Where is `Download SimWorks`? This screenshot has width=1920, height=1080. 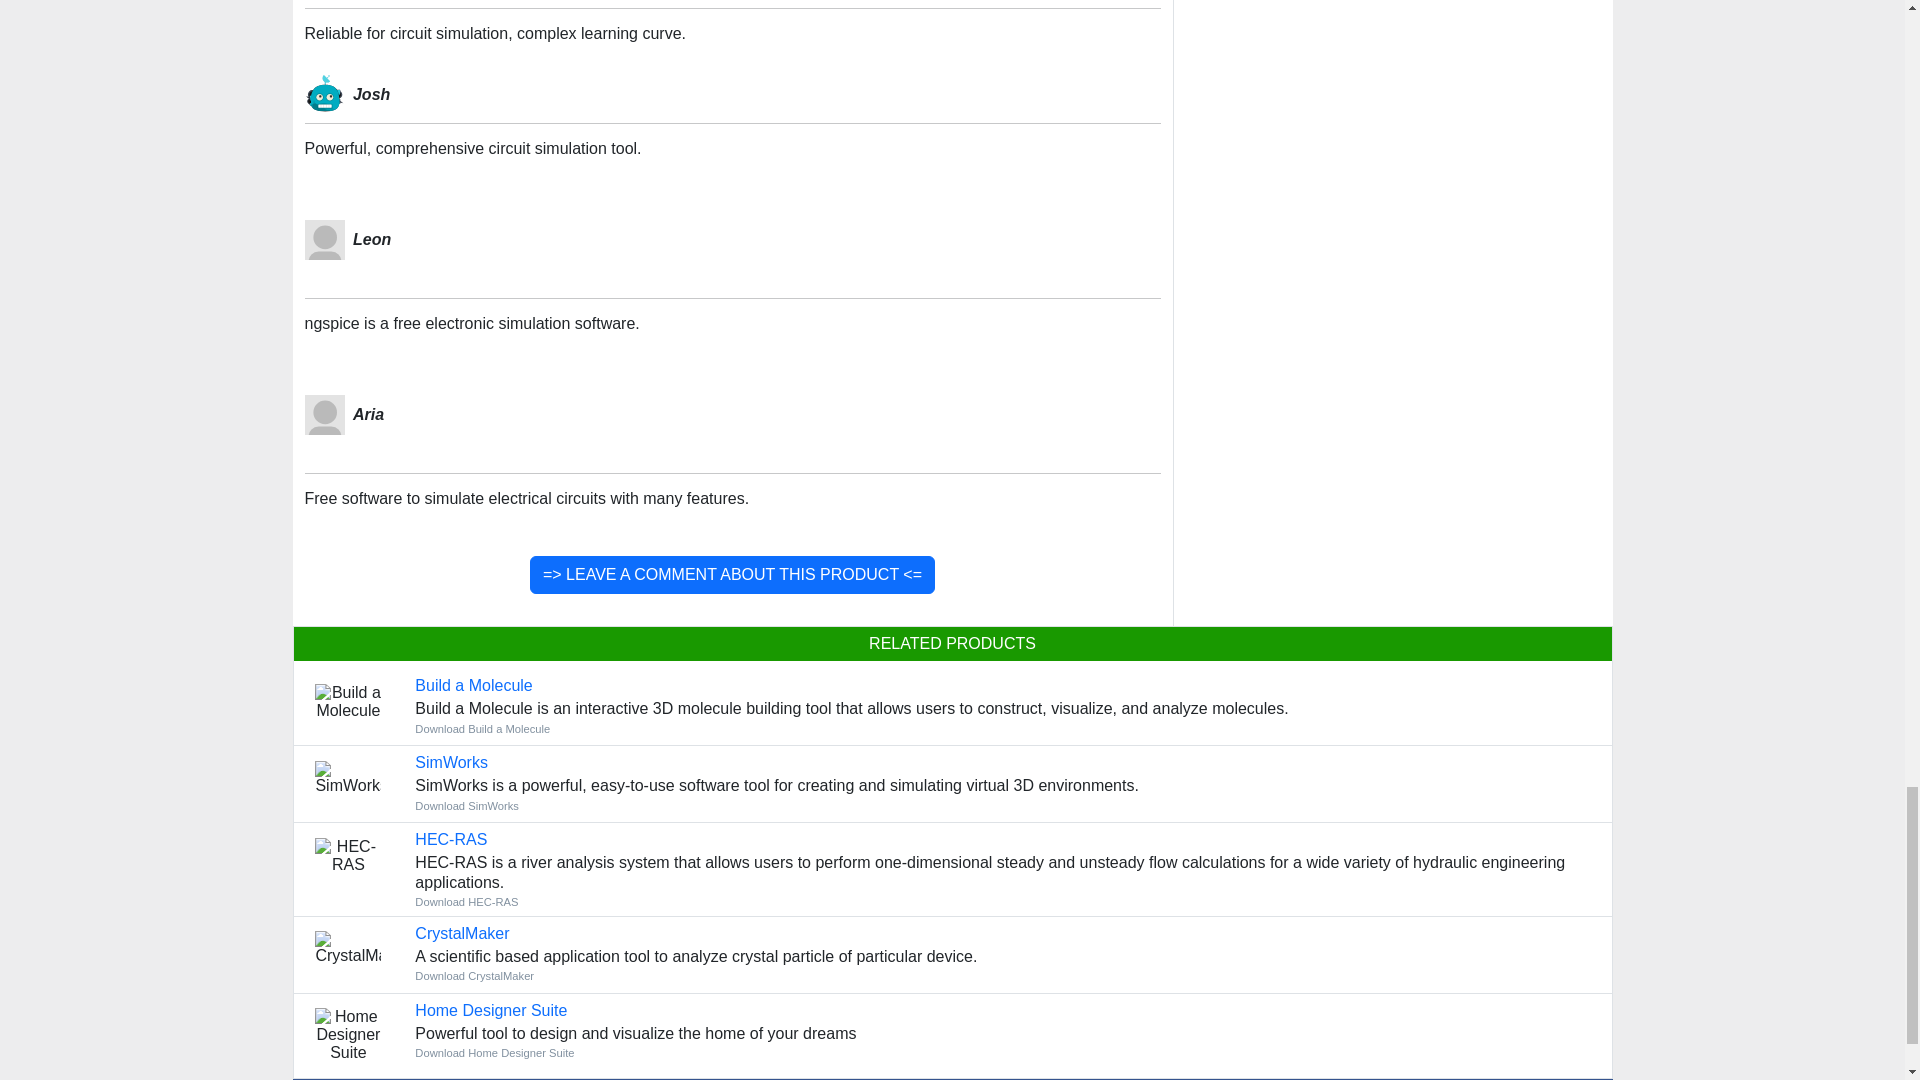 Download SimWorks is located at coordinates (450, 762).